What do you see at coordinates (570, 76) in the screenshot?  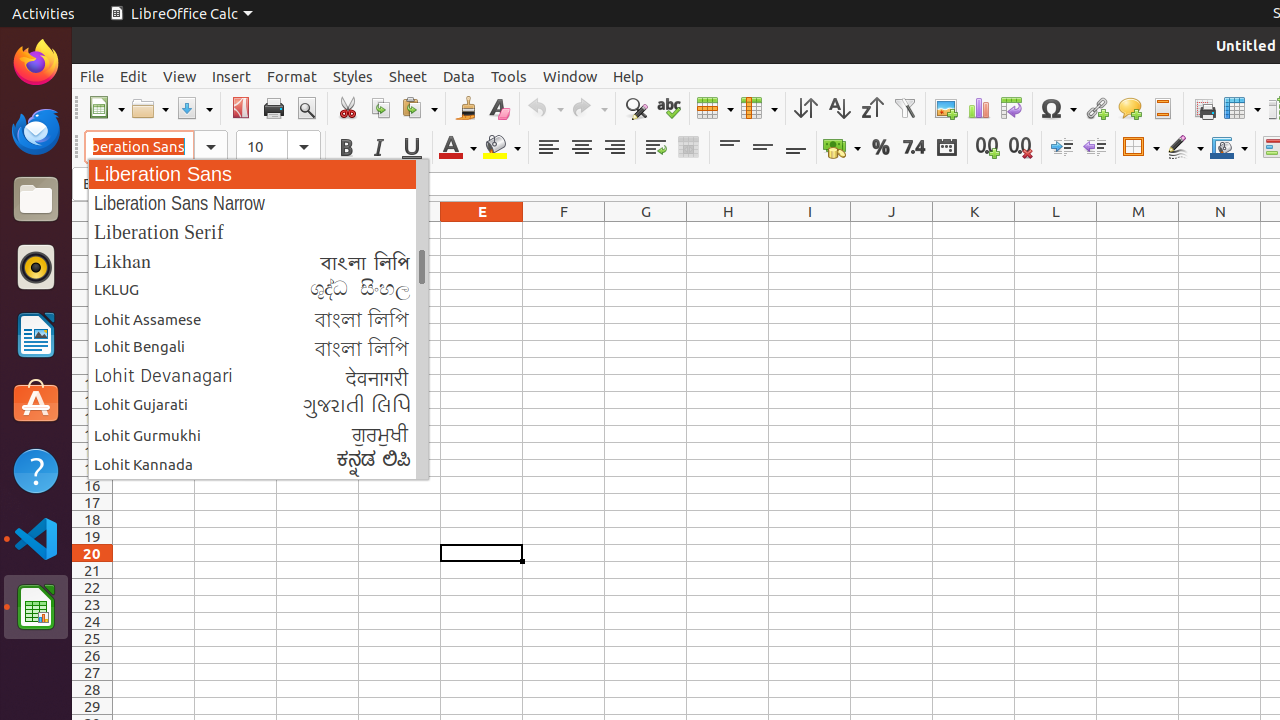 I see `Window` at bounding box center [570, 76].